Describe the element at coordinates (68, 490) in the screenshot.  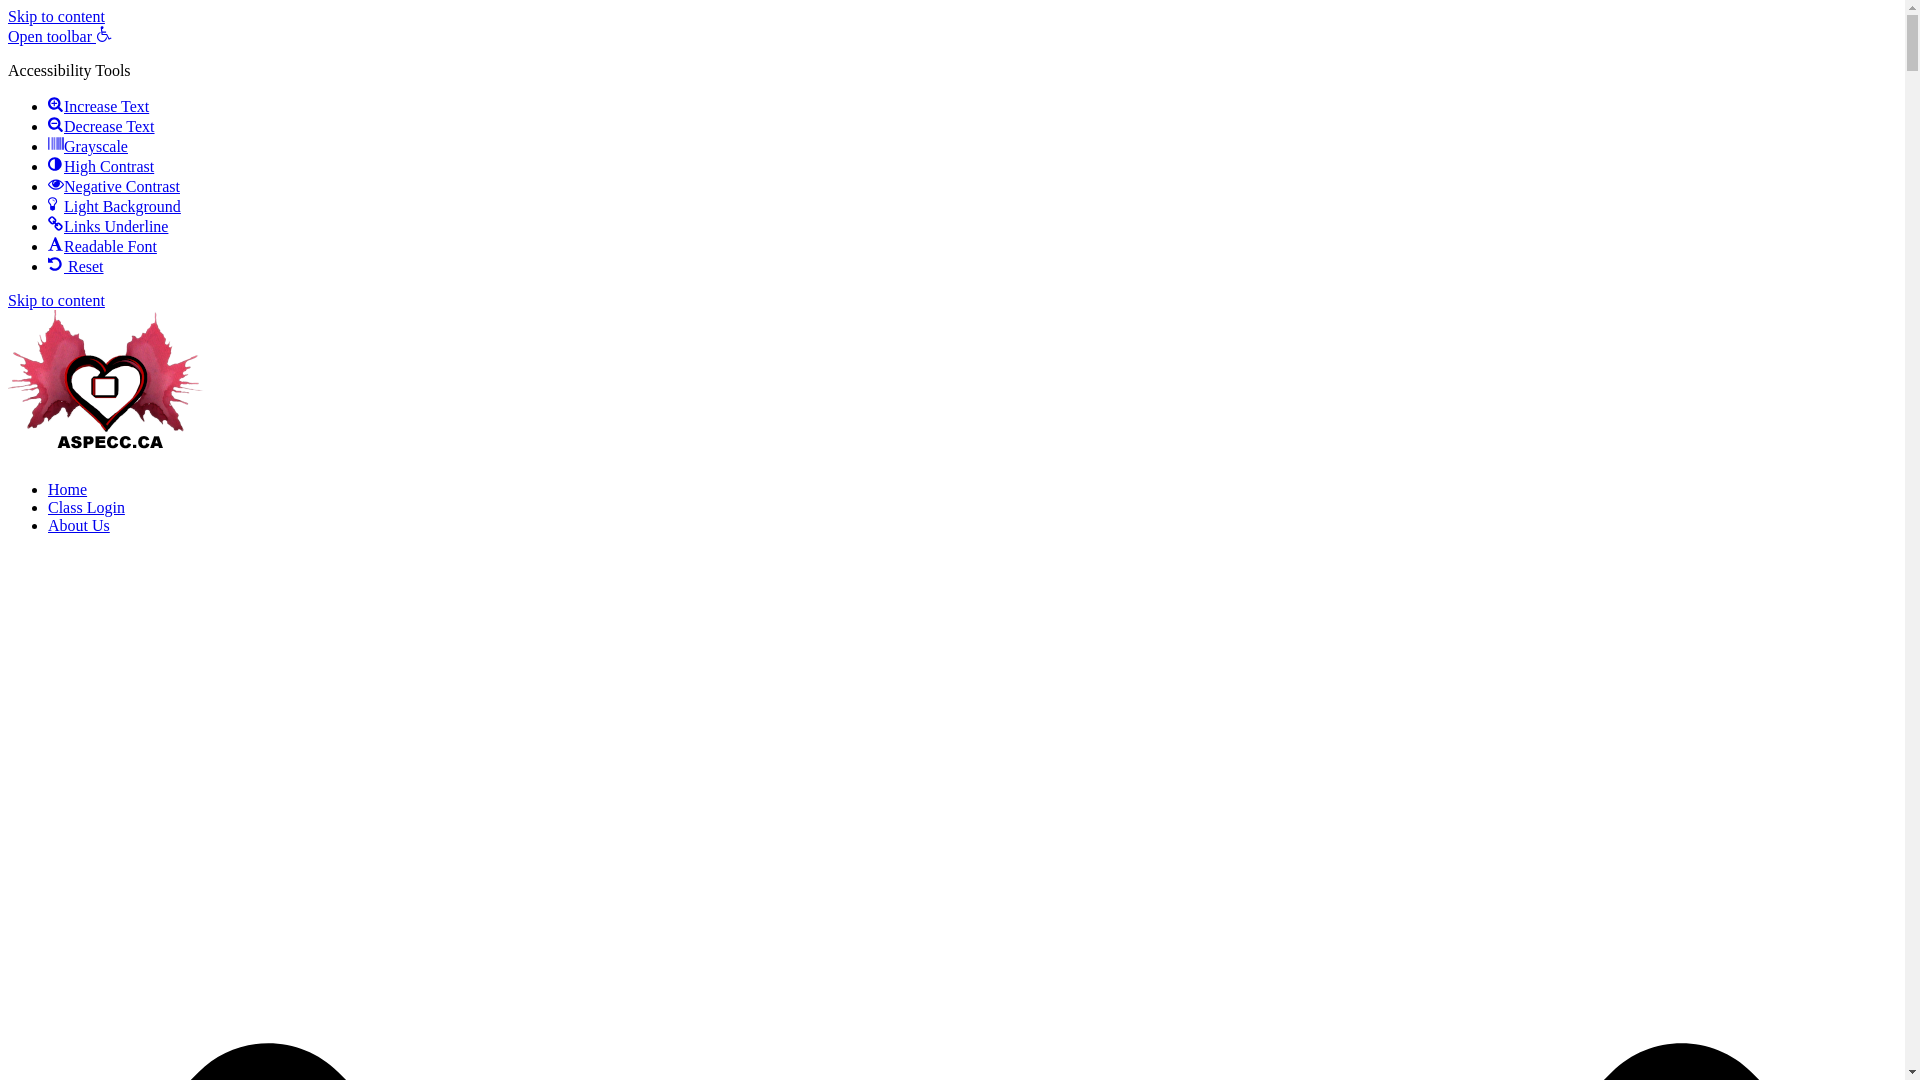
I see `Home` at that location.